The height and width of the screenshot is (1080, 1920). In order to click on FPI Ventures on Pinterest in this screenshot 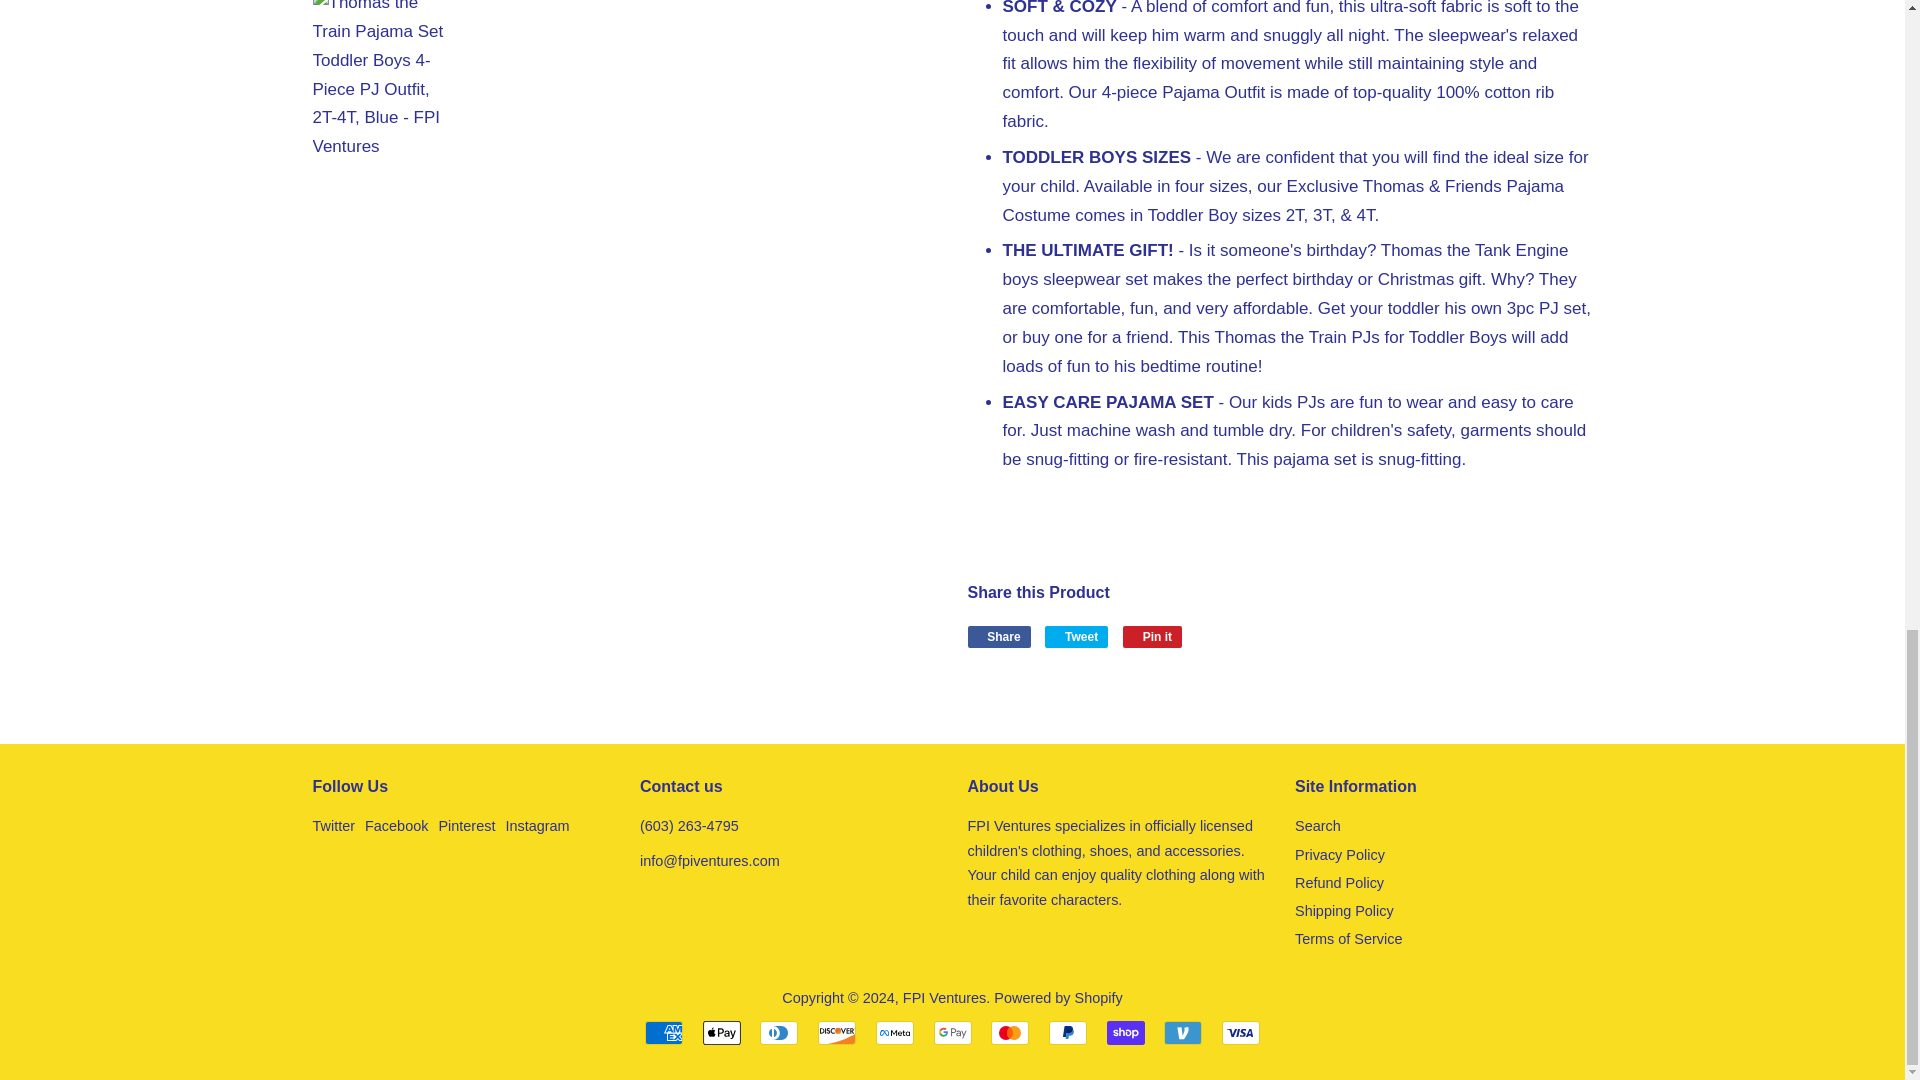, I will do `click(466, 825)`.